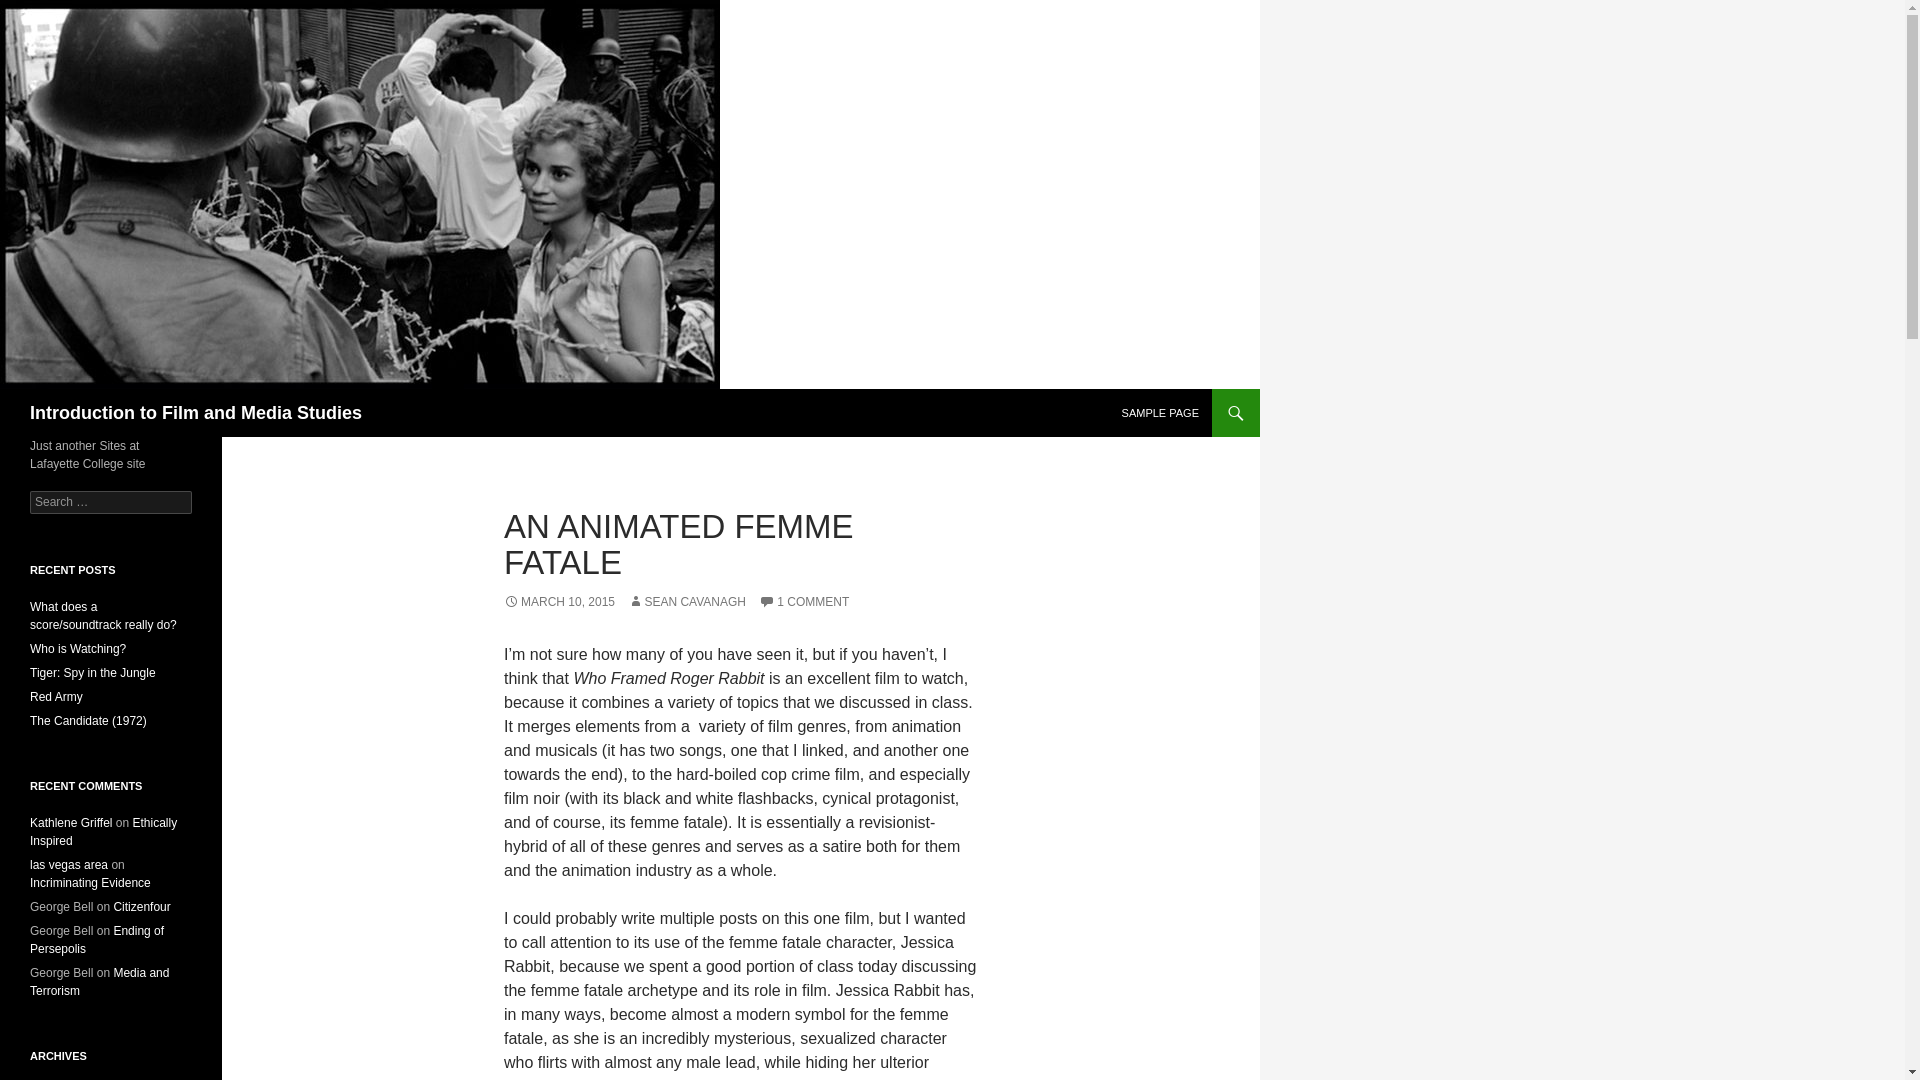  Describe the element at coordinates (803, 602) in the screenshot. I see `1 COMMENT` at that location.